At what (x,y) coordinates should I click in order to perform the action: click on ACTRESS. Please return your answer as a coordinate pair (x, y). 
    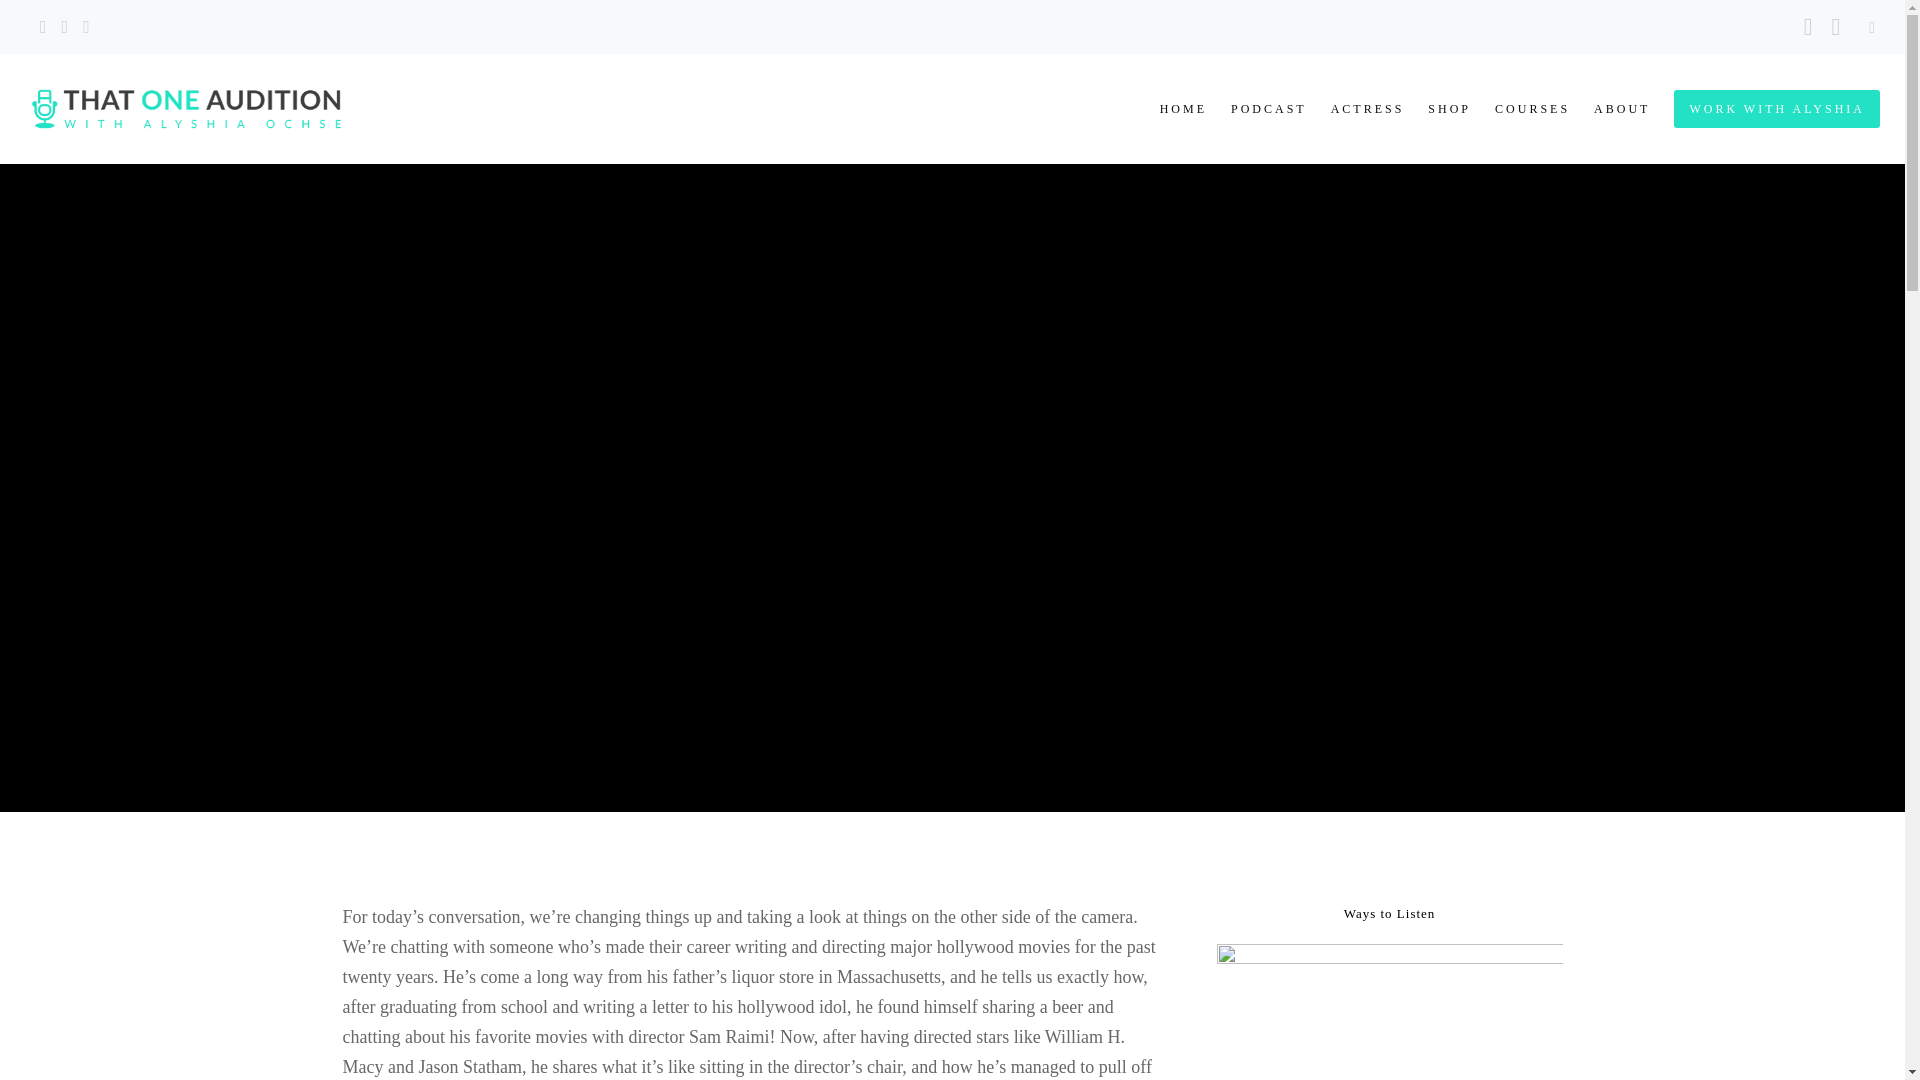
    Looking at the image, I should click on (1356, 109).